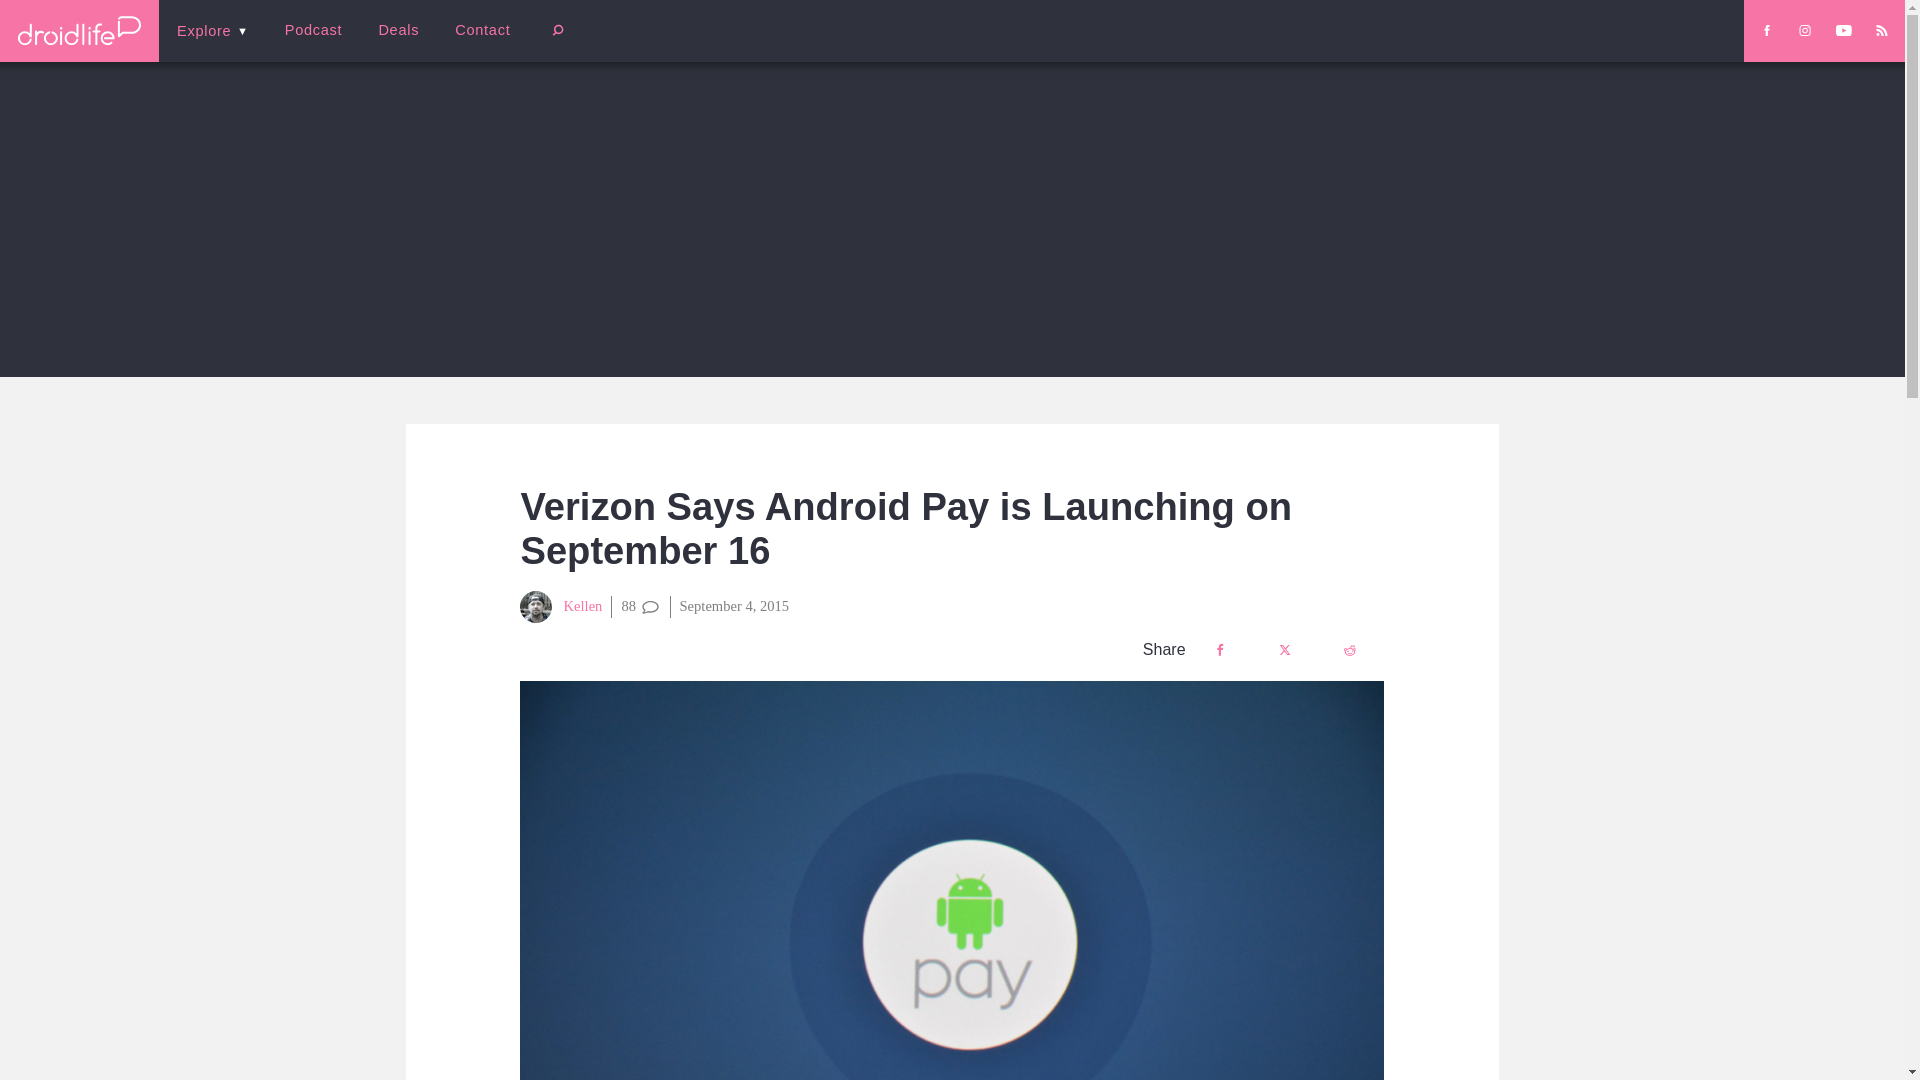 This screenshot has height=1080, width=1920. Describe the element at coordinates (1766, 30) in the screenshot. I see `Droid Life on Facebook` at that location.